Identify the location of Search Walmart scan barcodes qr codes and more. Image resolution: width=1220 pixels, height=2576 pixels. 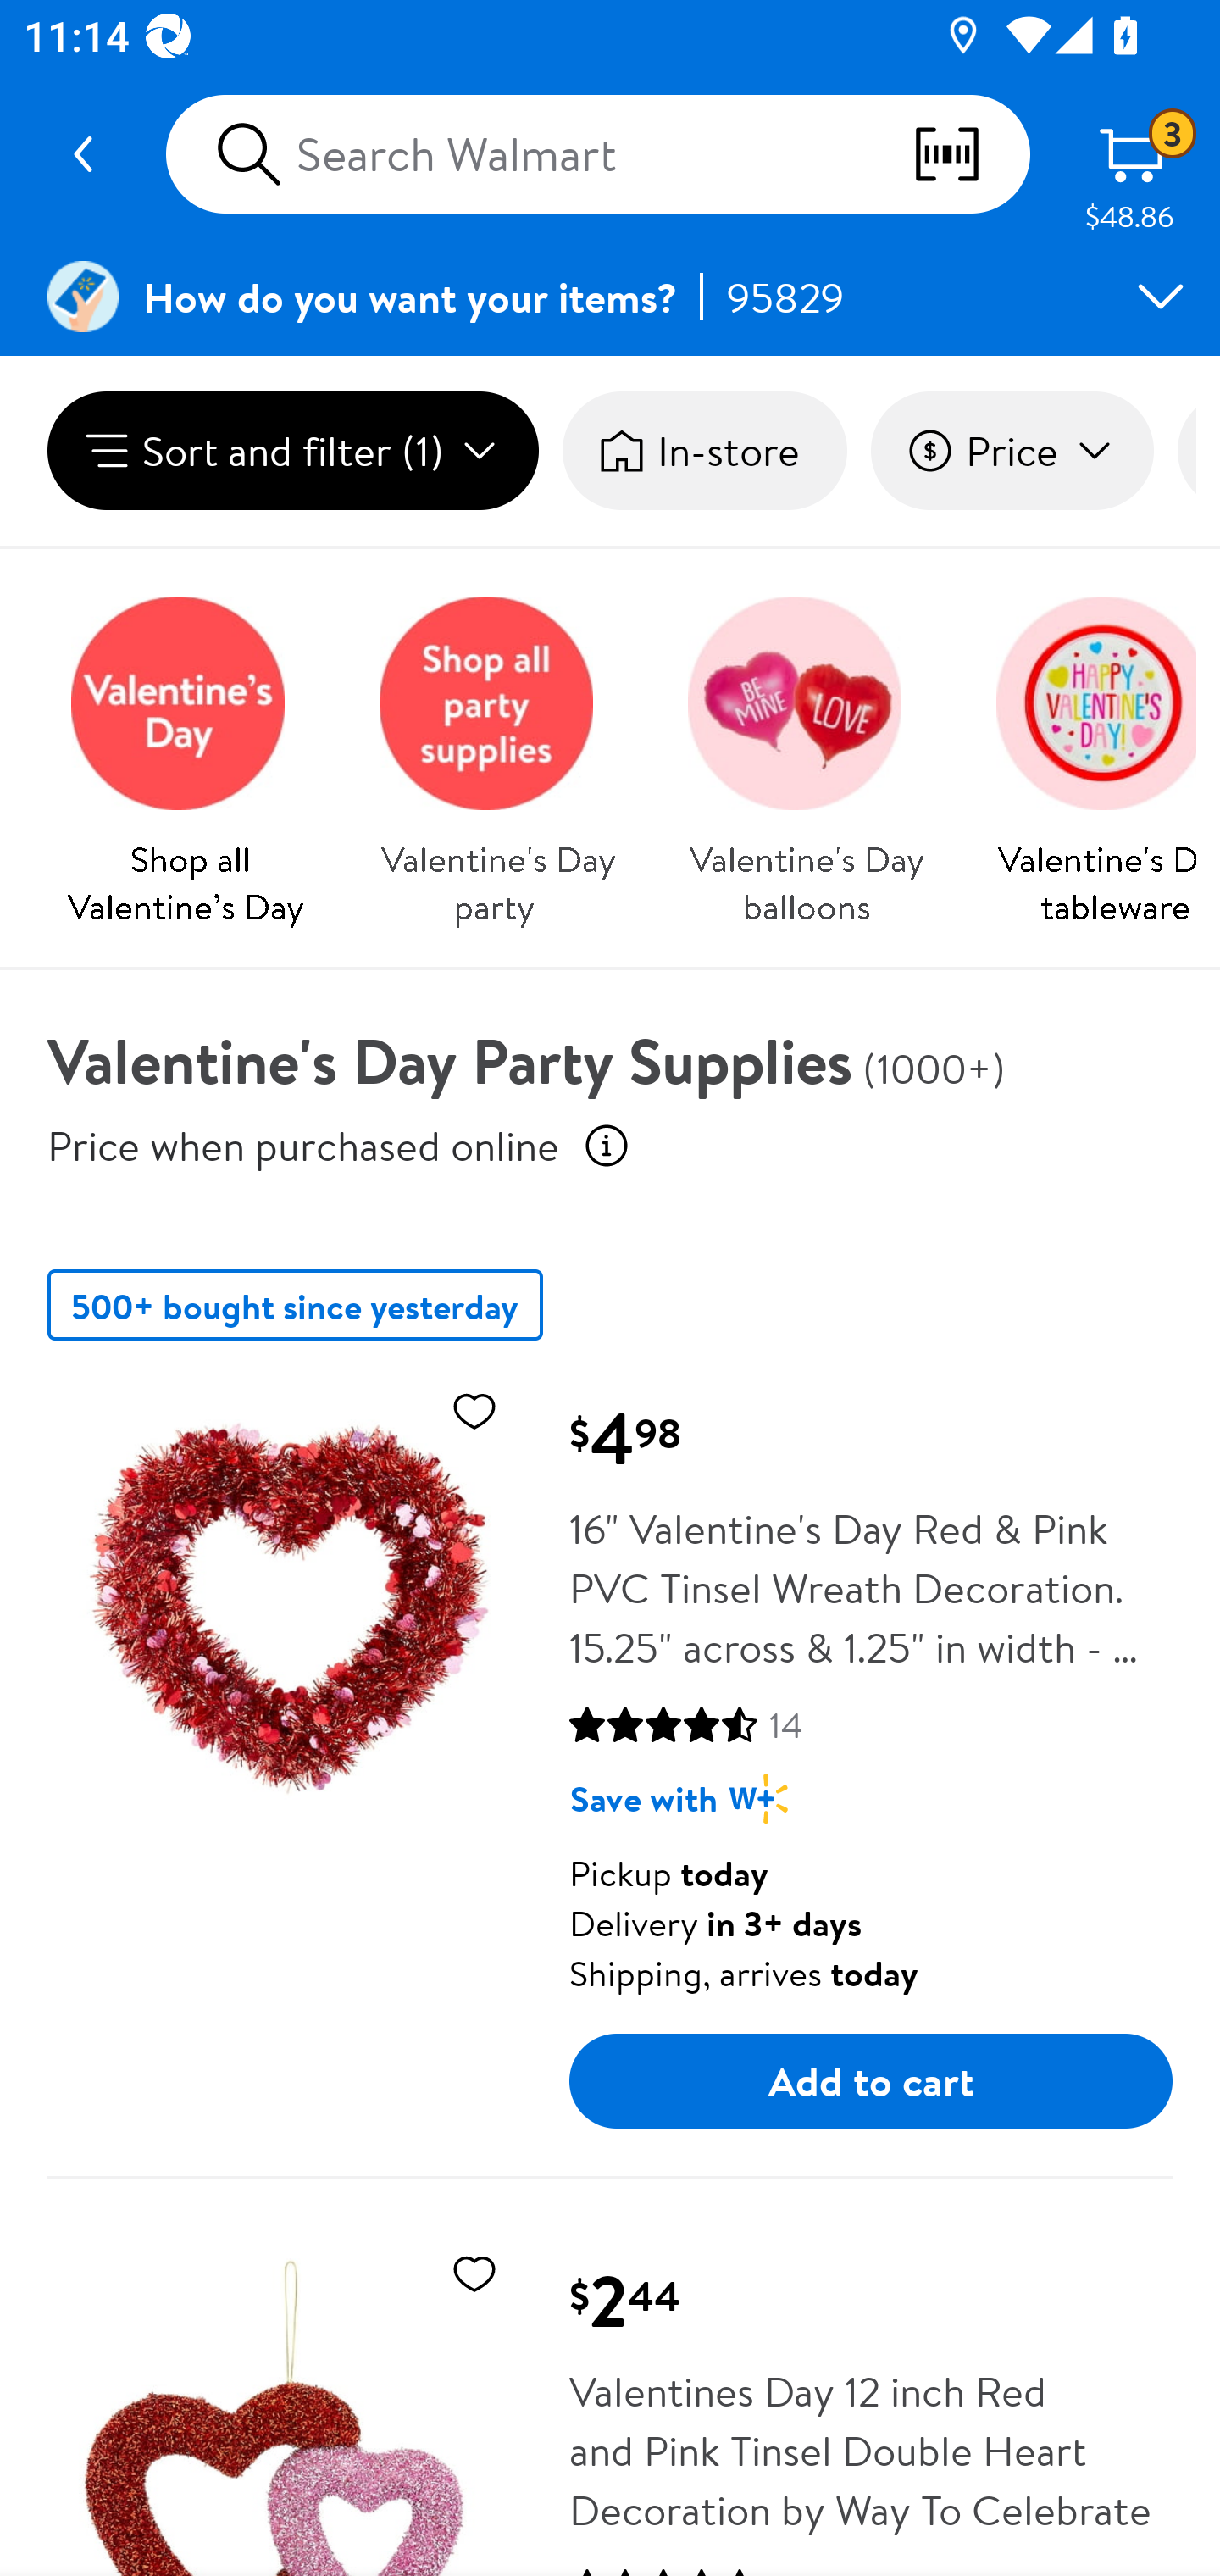
(597, 154).